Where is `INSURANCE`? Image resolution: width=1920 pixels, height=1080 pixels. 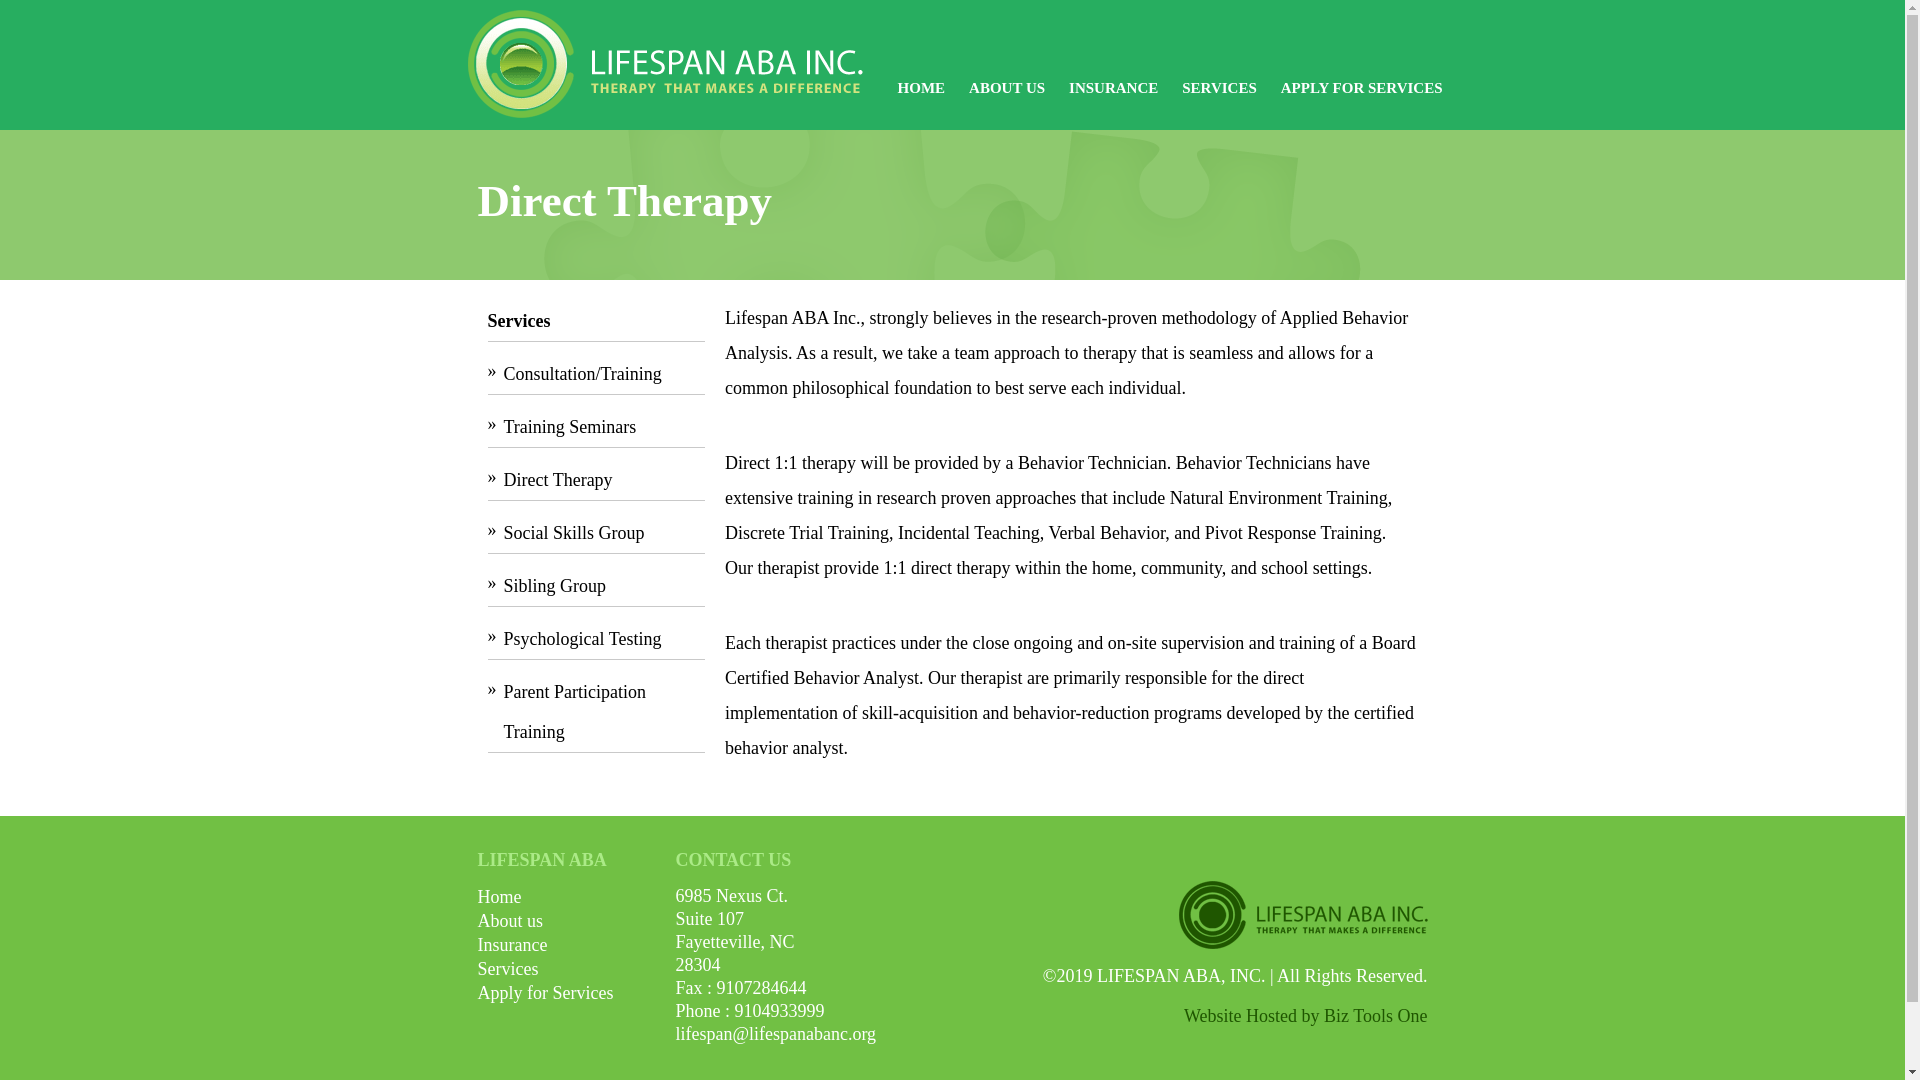 INSURANCE is located at coordinates (1113, 92).